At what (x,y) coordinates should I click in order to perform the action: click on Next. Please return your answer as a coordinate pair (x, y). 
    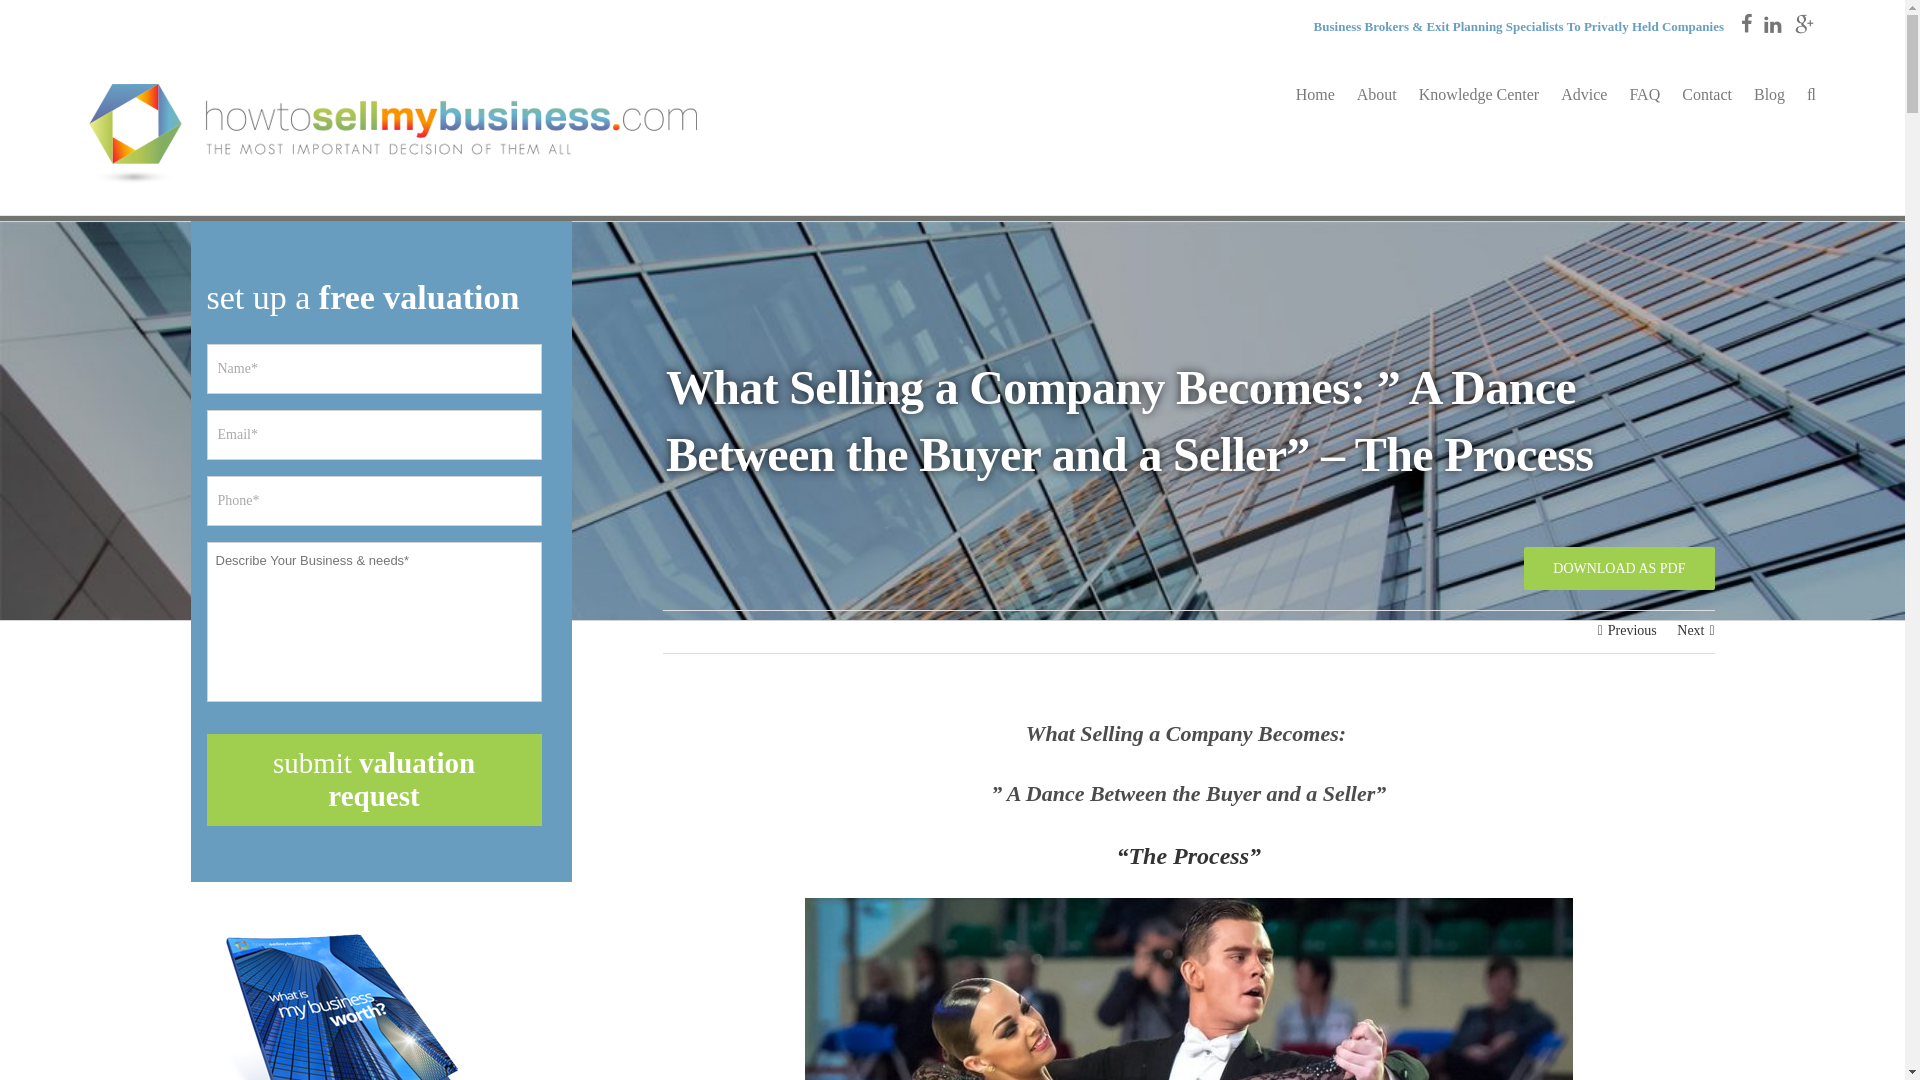
    Looking at the image, I should click on (1690, 631).